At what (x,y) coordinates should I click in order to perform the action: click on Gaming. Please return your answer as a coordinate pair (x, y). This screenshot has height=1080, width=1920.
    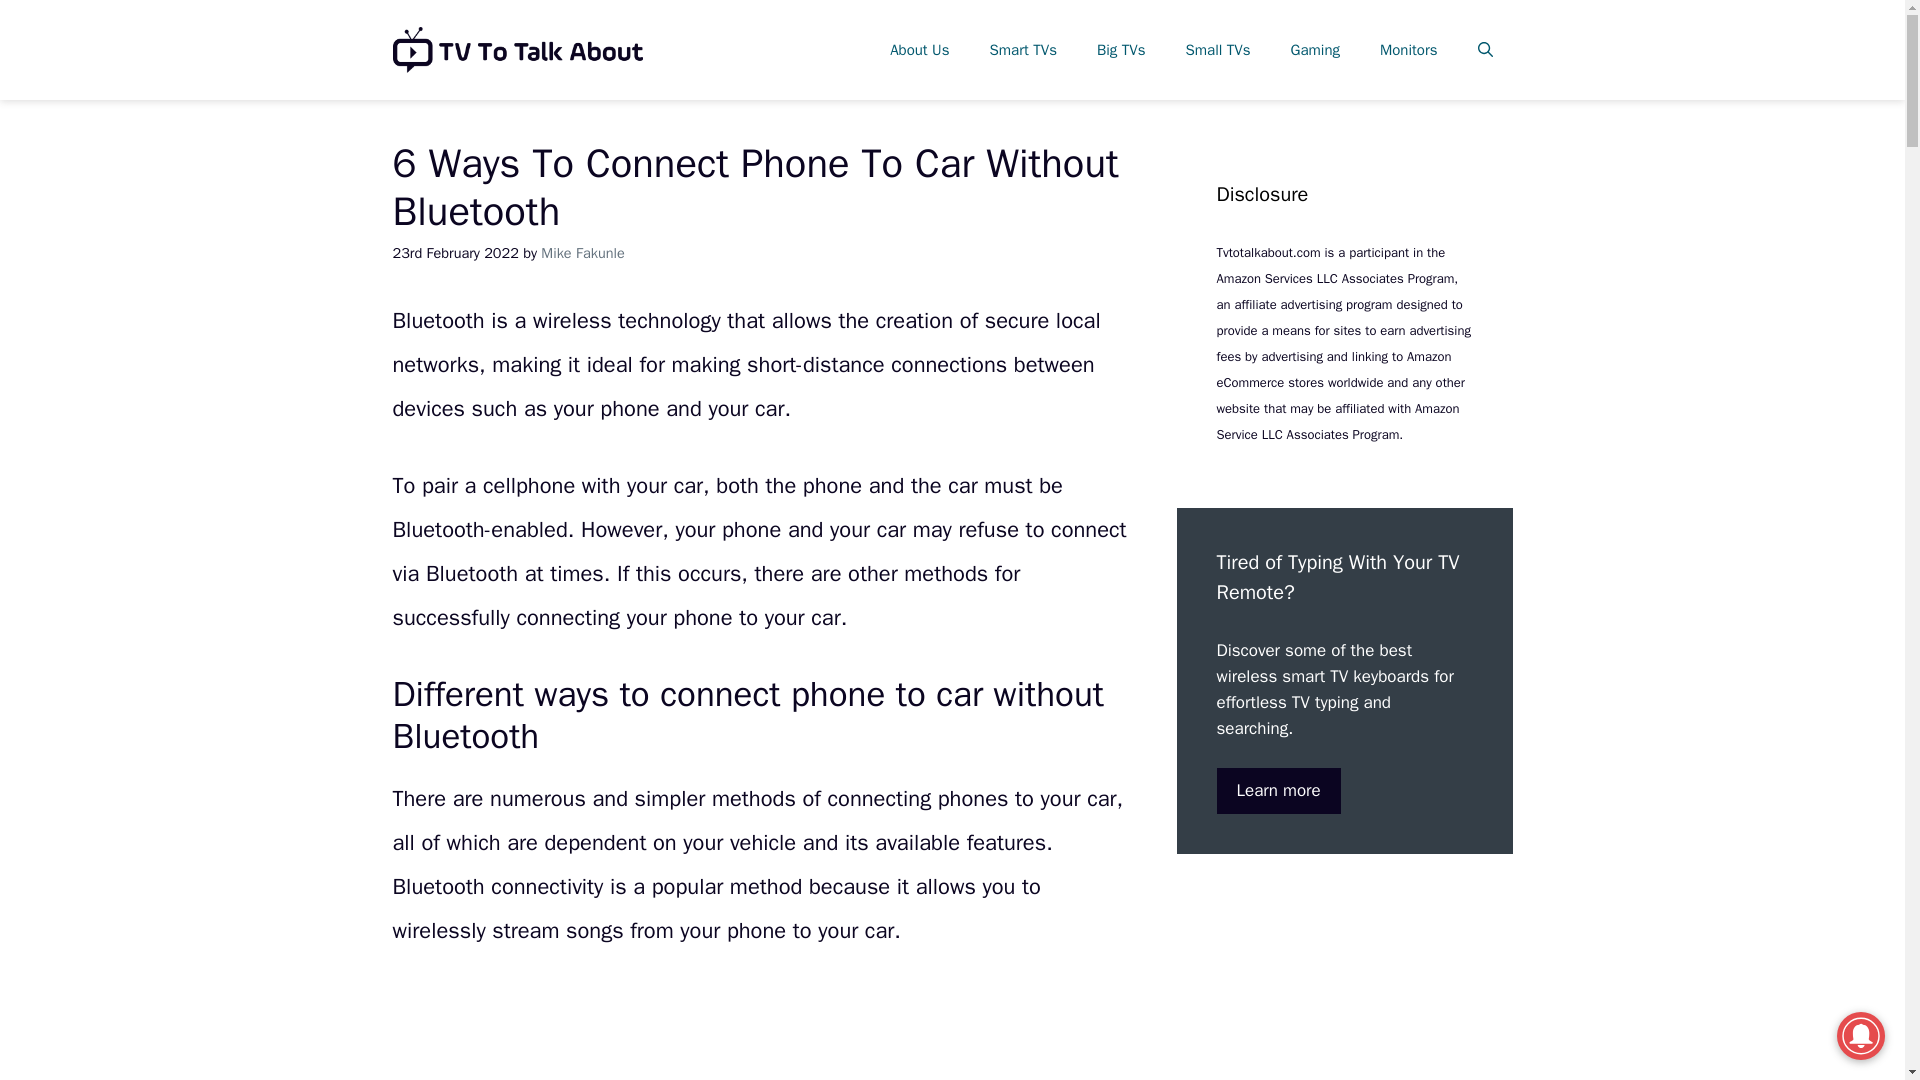
    Looking at the image, I should click on (1315, 50).